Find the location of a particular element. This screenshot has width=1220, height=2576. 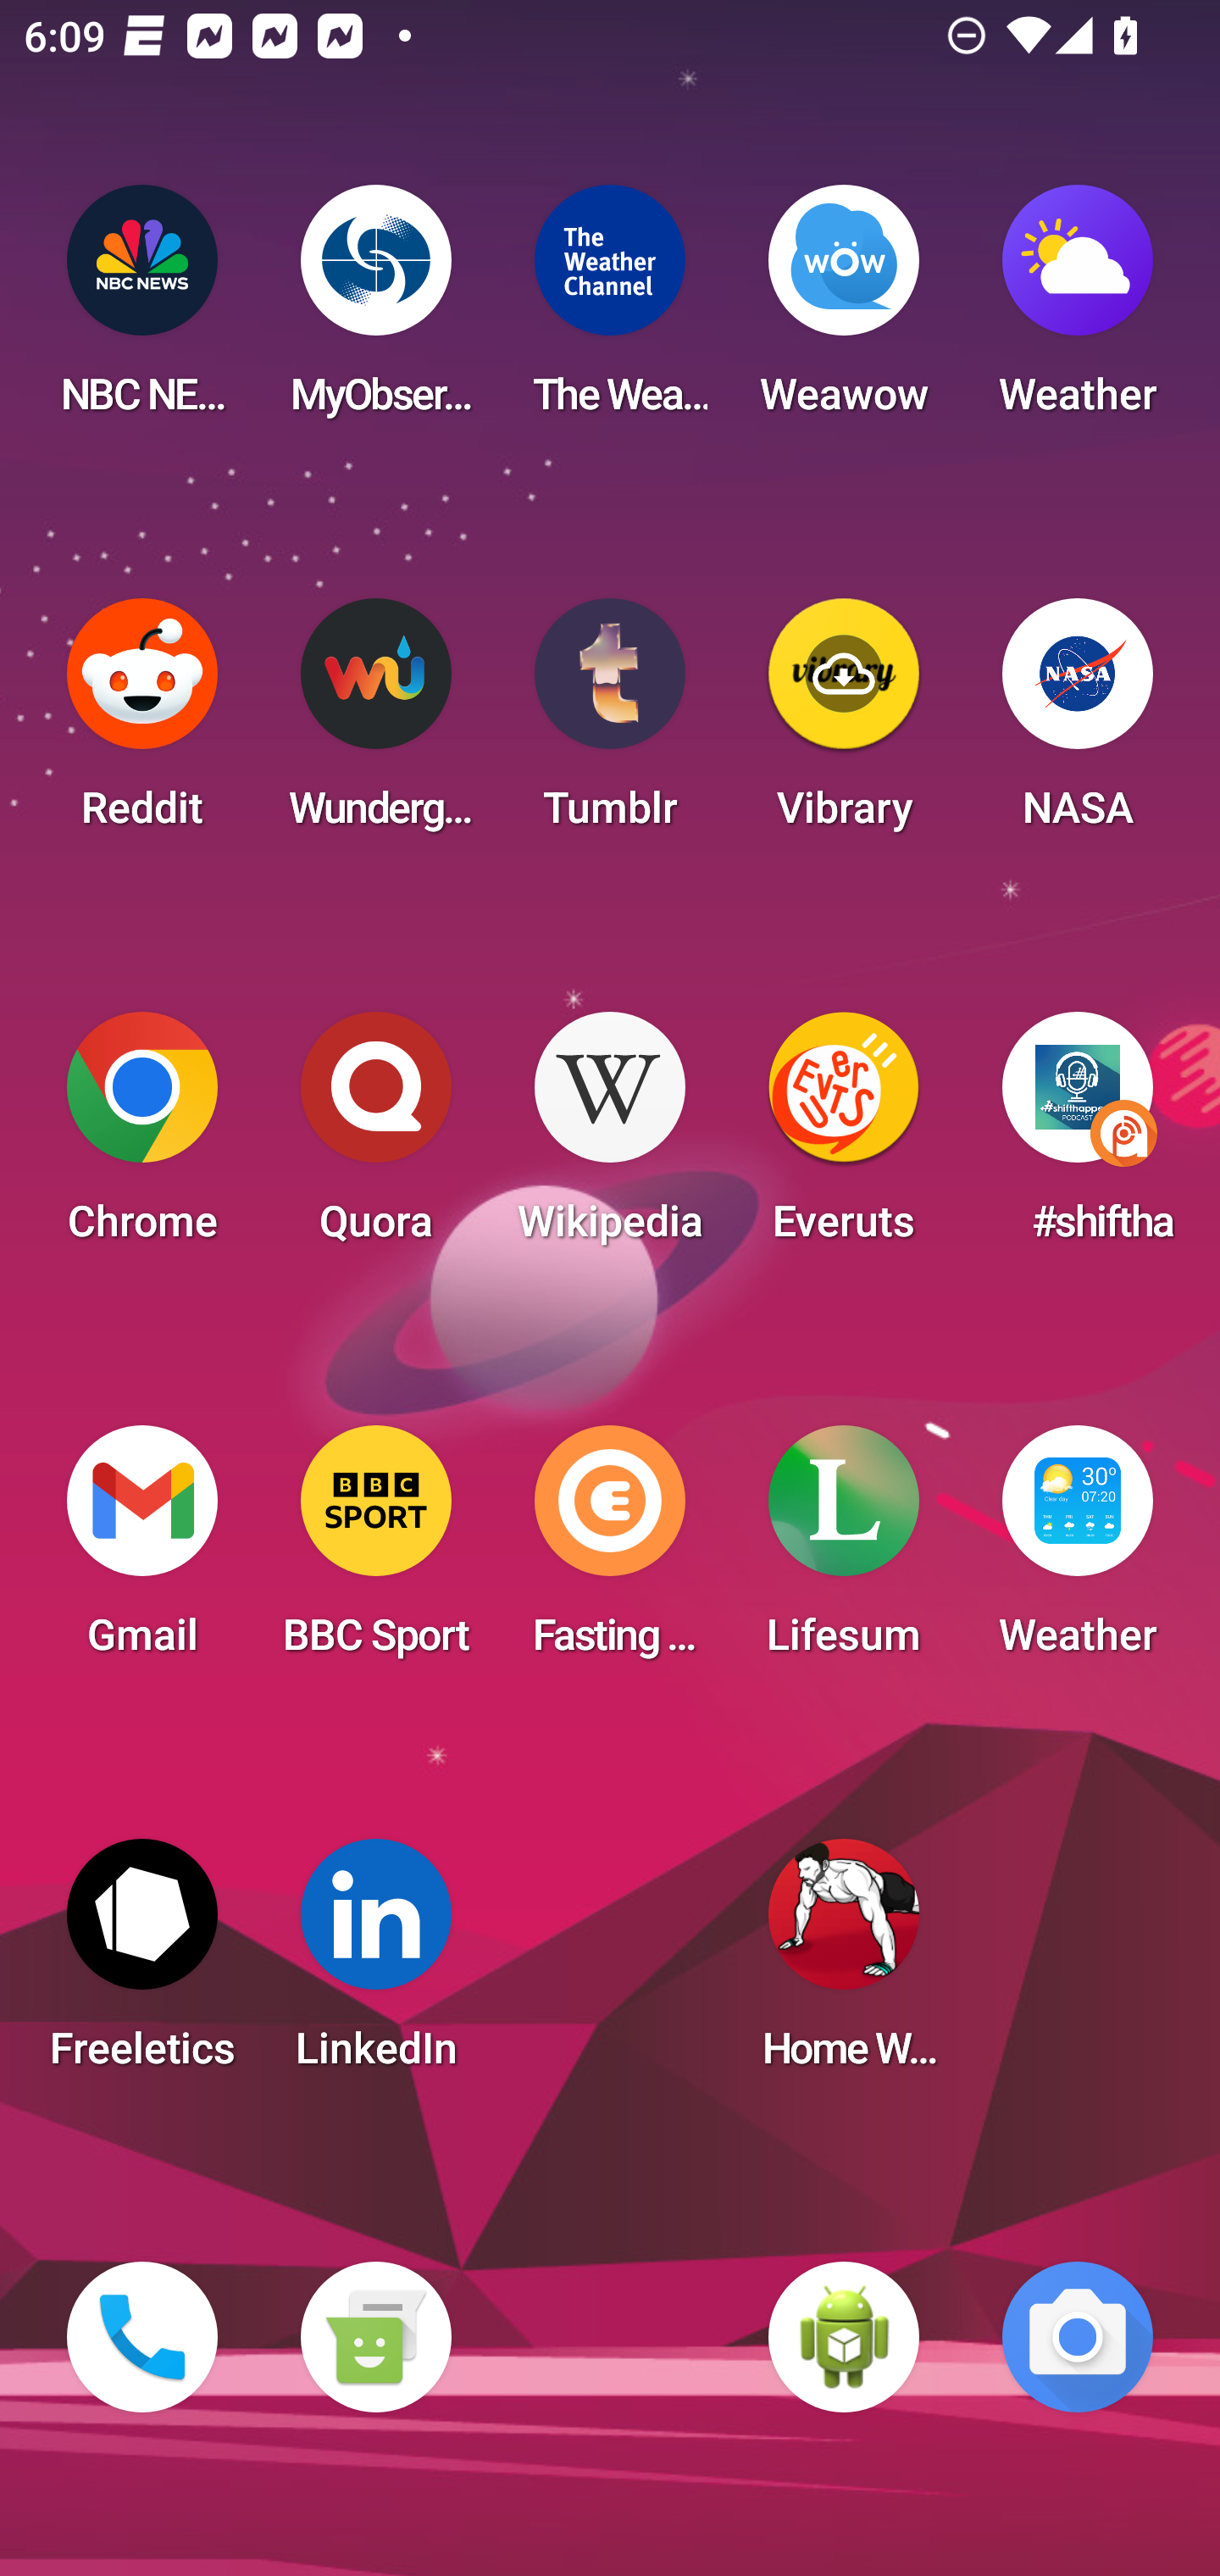

BBC Sport is located at coordinates (375, 1551).